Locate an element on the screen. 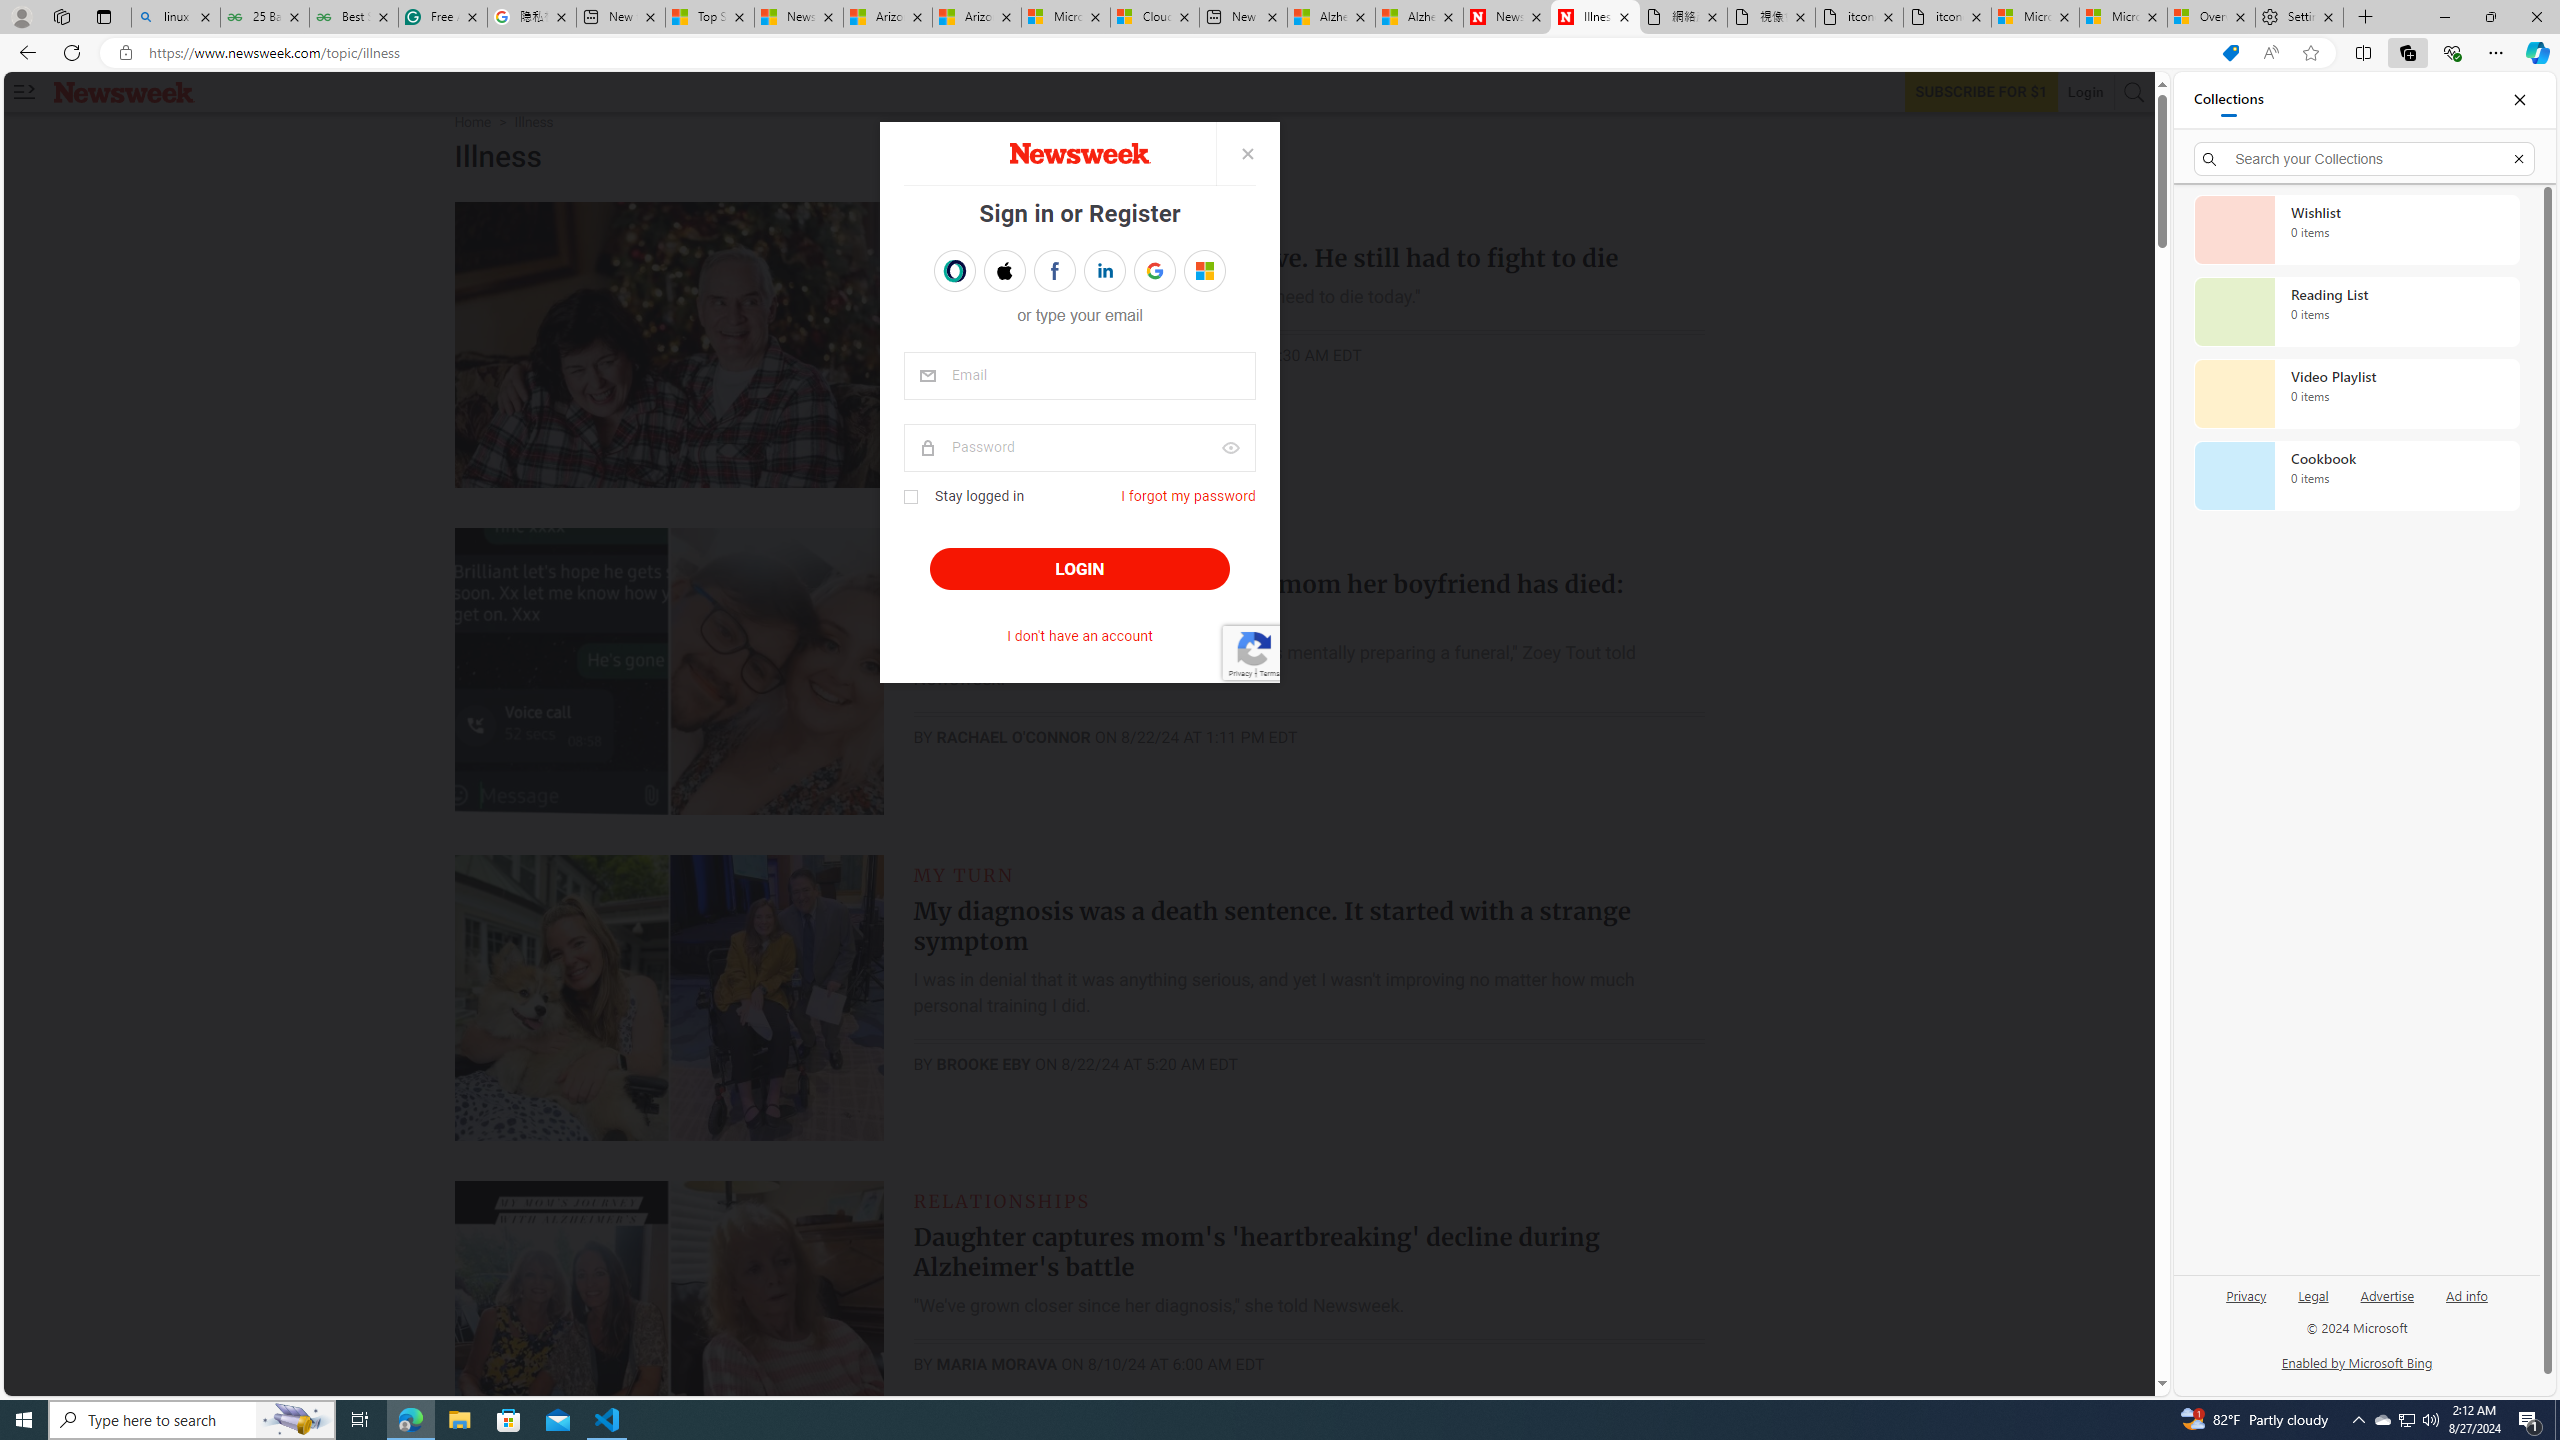  Microsoft account | Privacy is located at coordinates (2124, 17).